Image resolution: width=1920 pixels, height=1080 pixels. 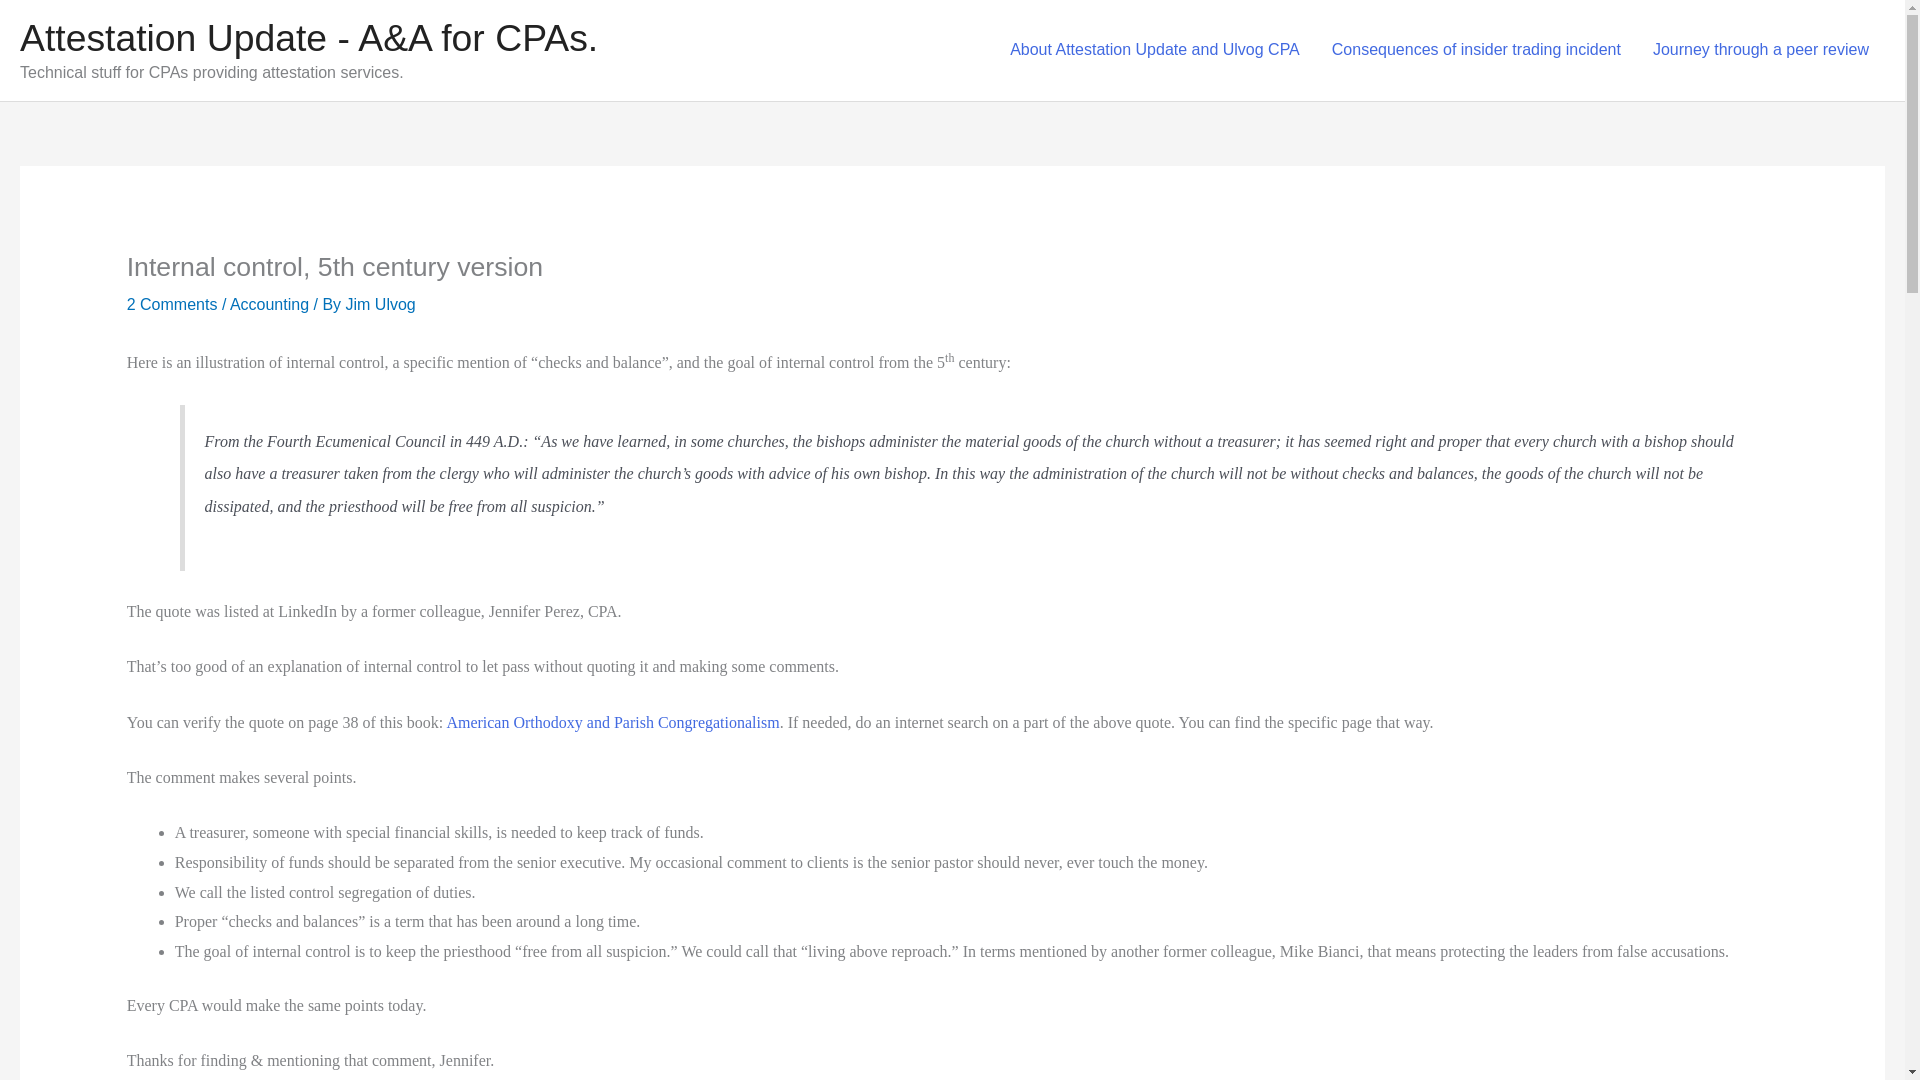 What do you see at coordinates (612, 722) in the screenshot?
I see `American Orthodoxy and Parish Congregationalism` at bounding box center [612, 722].